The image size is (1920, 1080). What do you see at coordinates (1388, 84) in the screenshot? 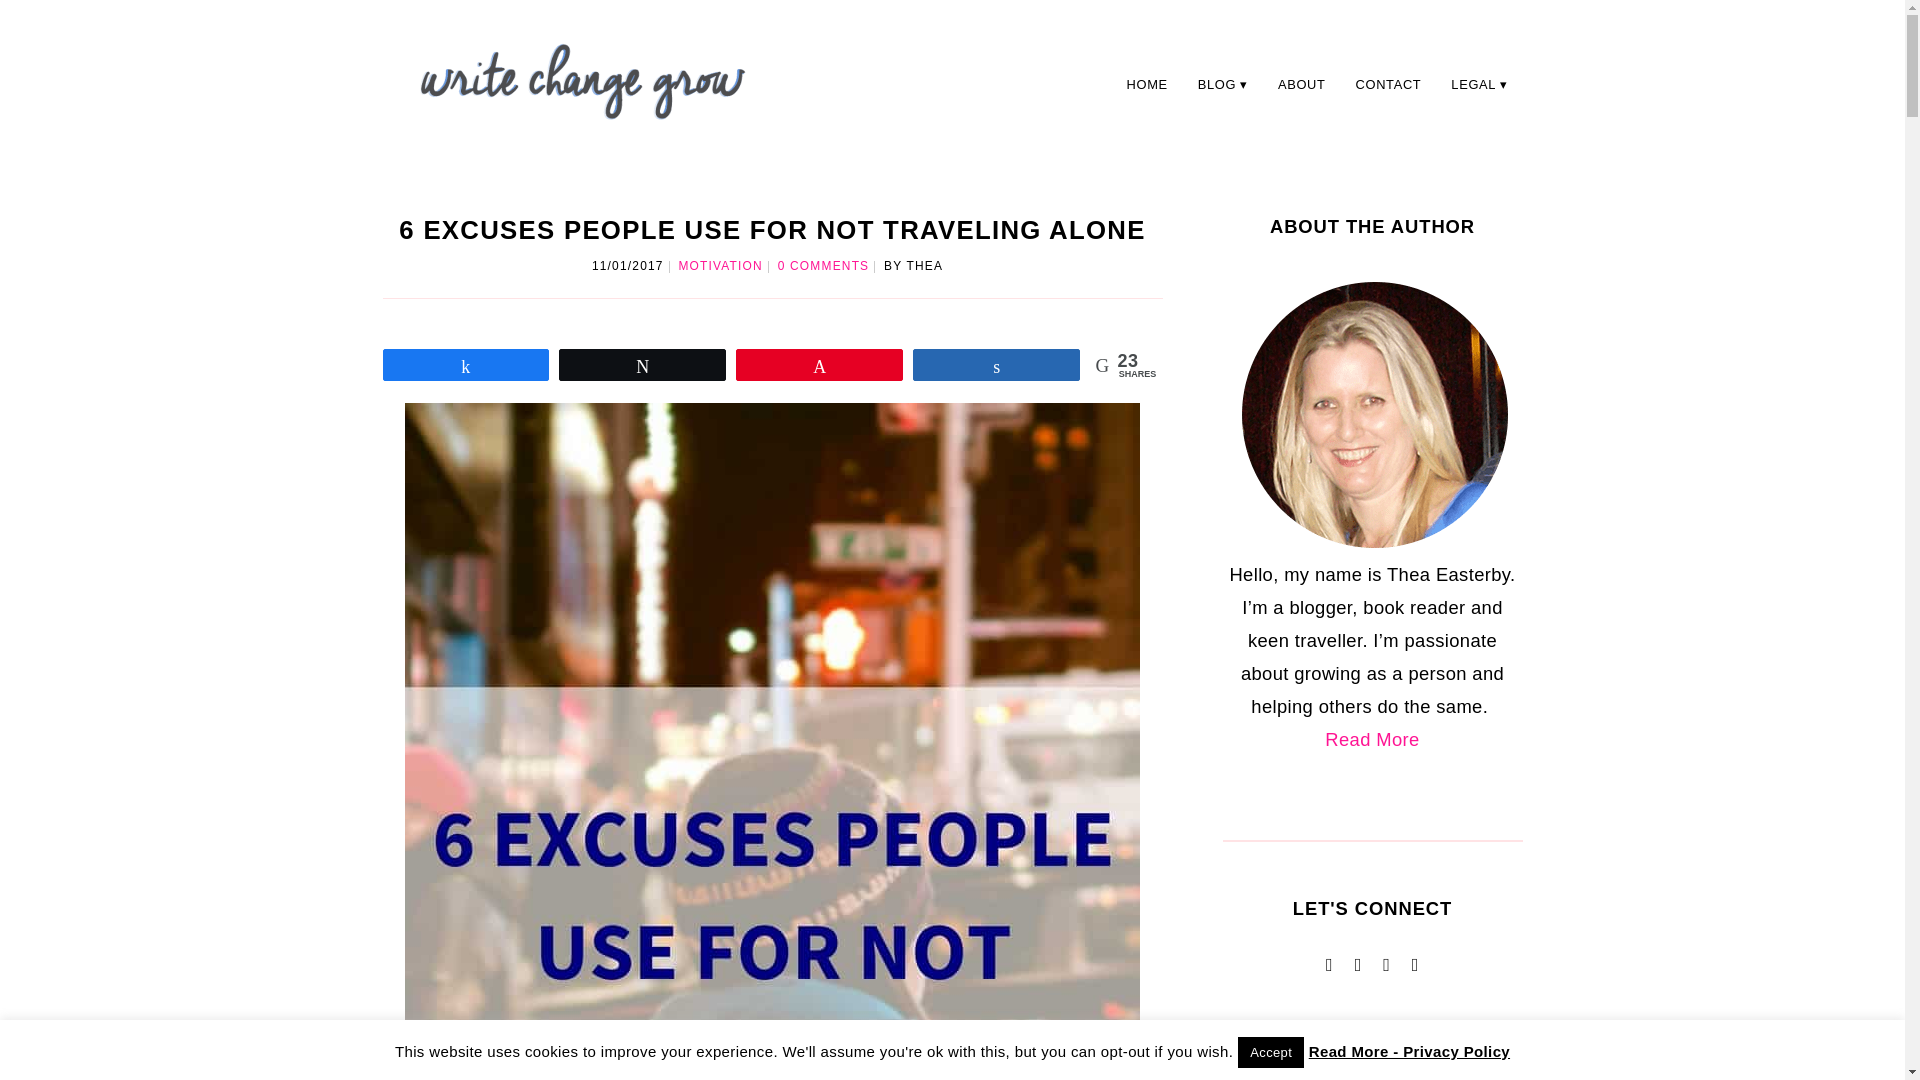
I see `CONTACT` at bounding box center [1388, 84].